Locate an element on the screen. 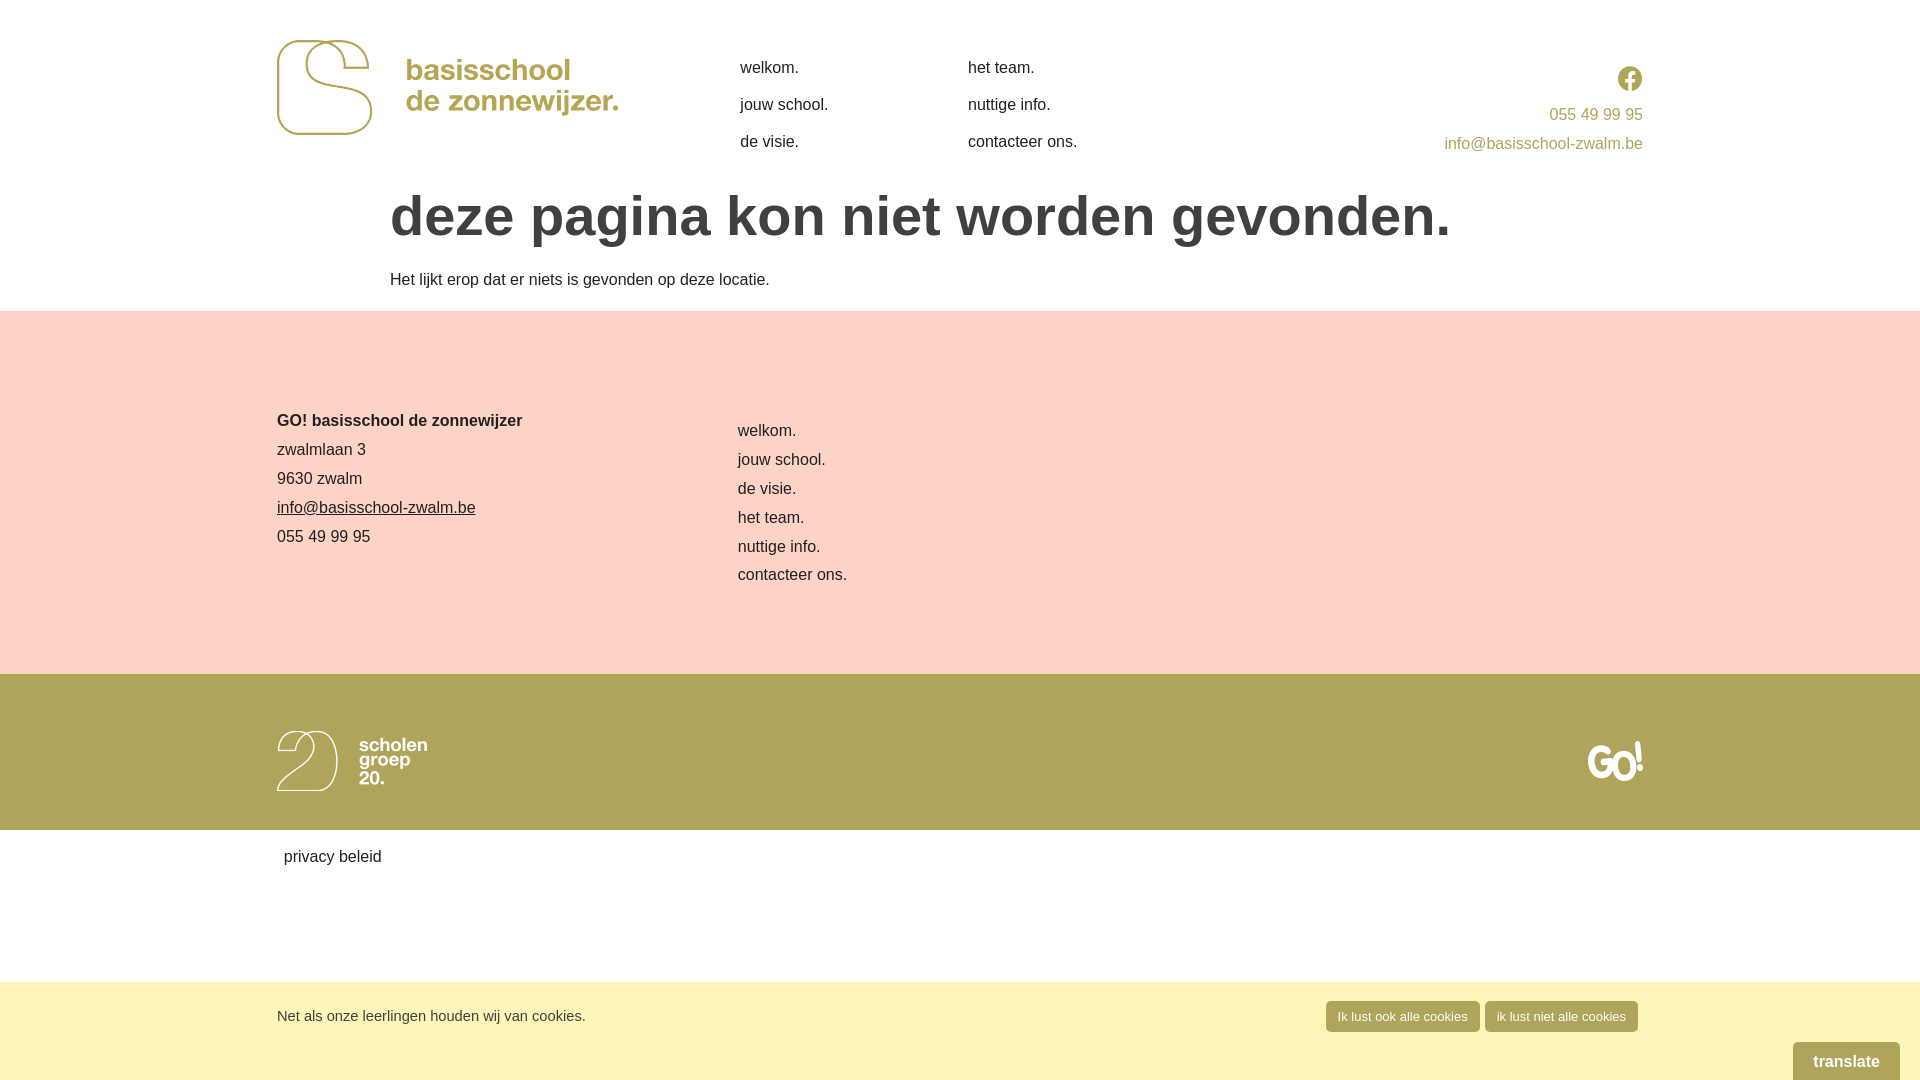 The image size is (1920, 1080). privacy beleid is located at coordinates (333, 856).